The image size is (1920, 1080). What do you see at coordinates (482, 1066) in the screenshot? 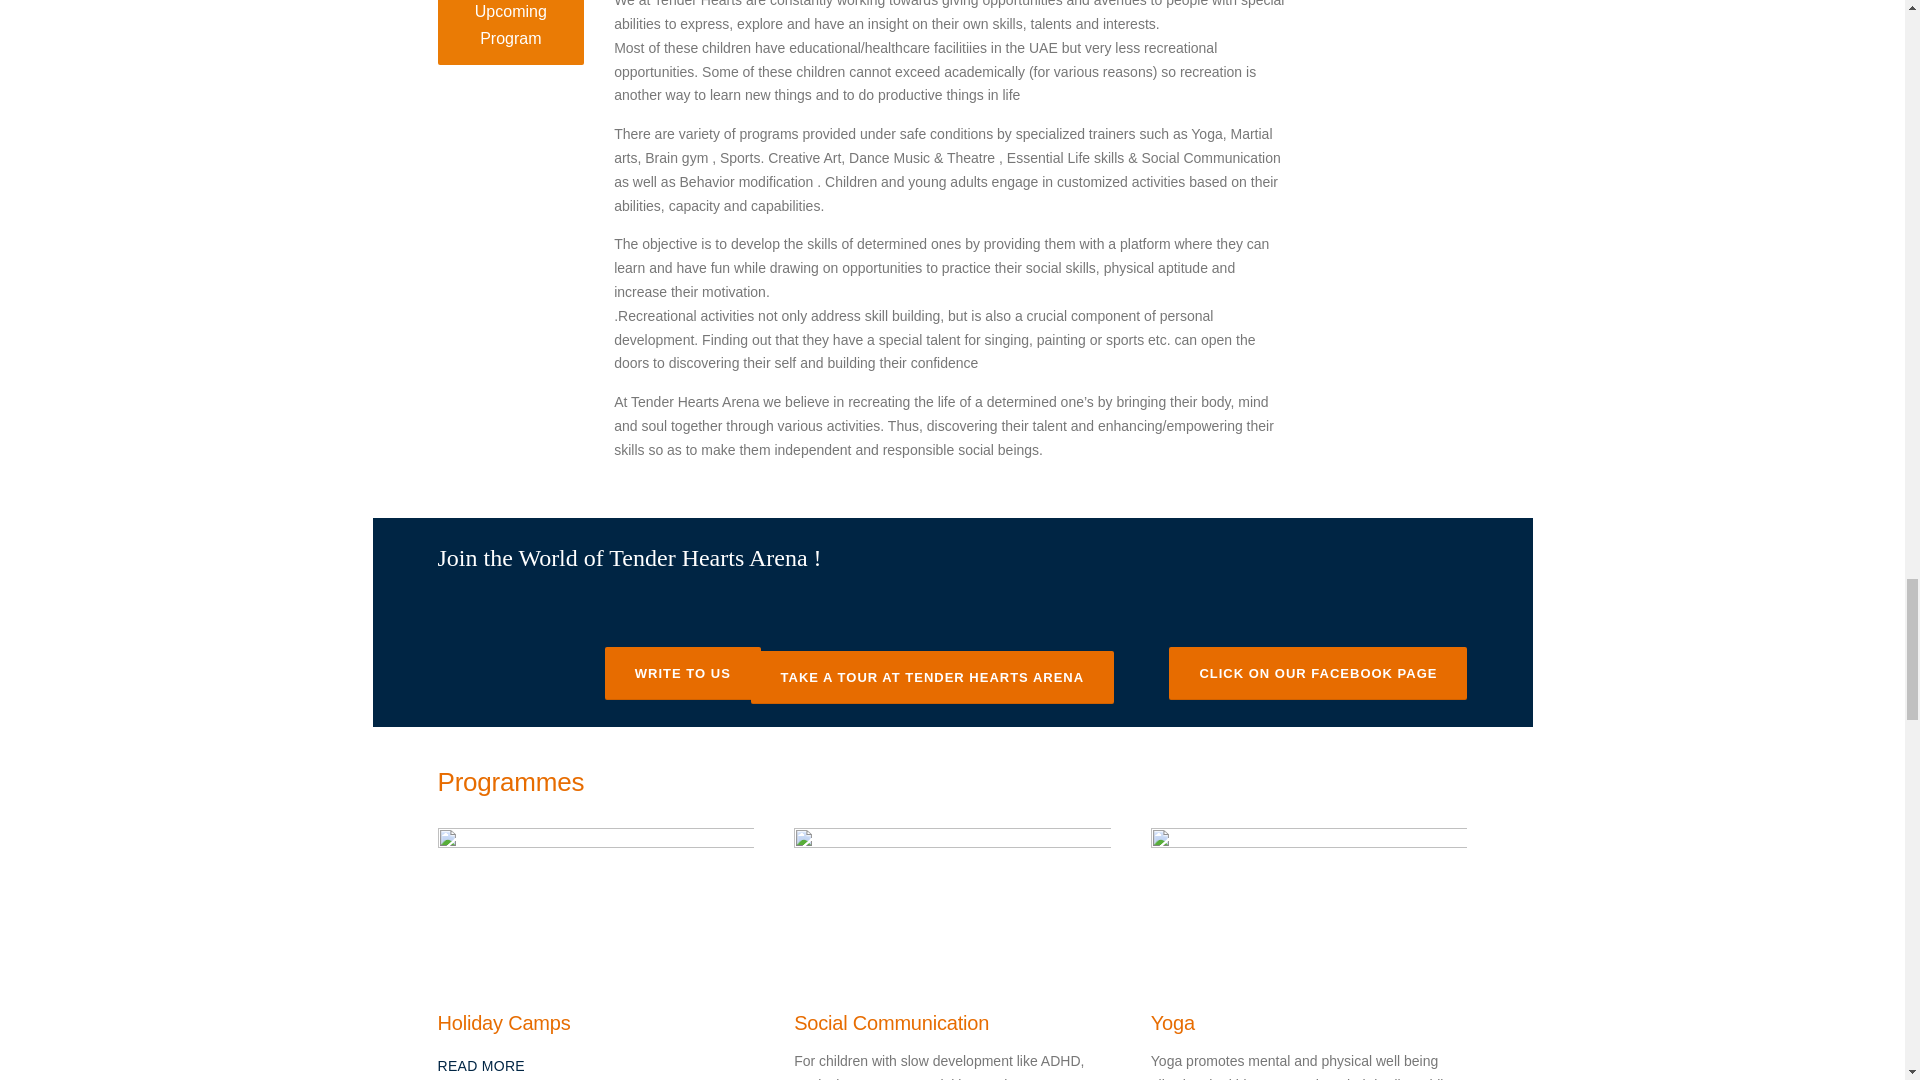
I see `Holiday Camps` at bounding box center [482, 1066].